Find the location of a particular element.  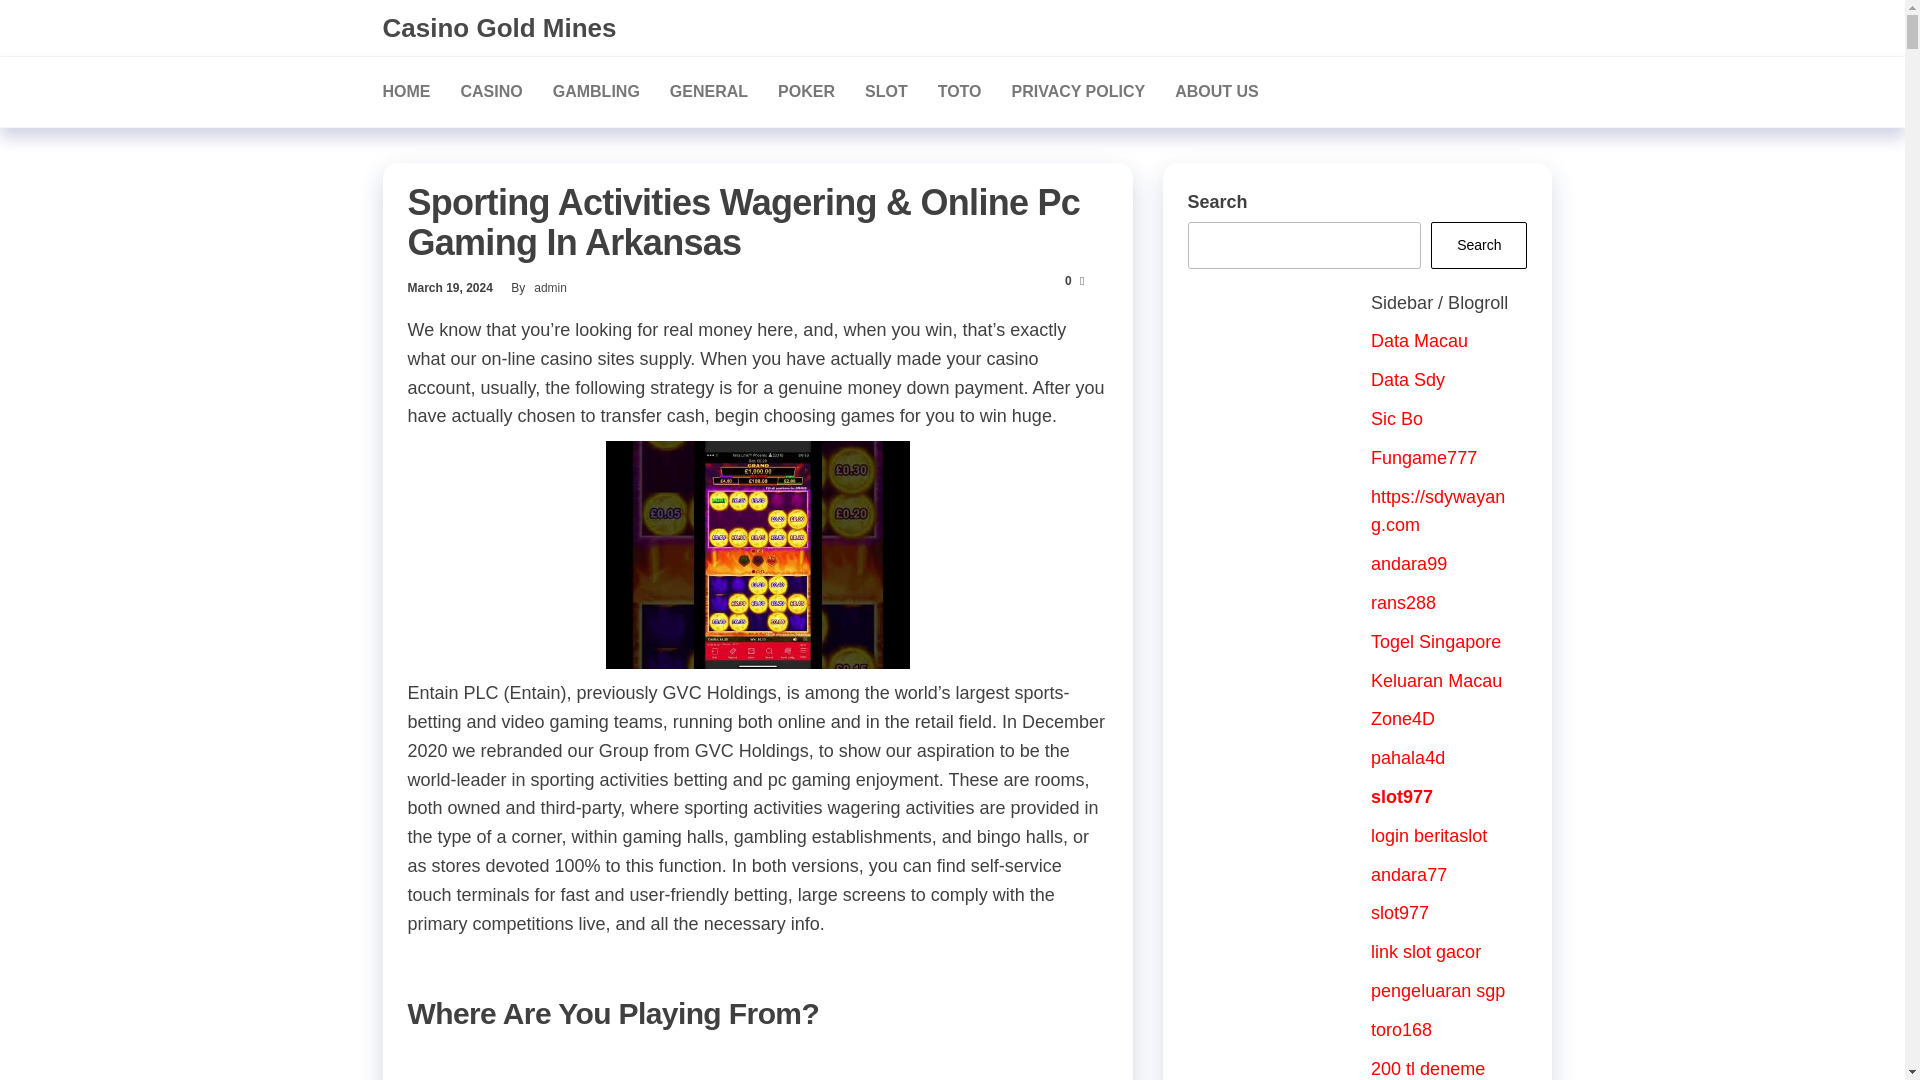

andara99 is located at coordinates (1408, 564).